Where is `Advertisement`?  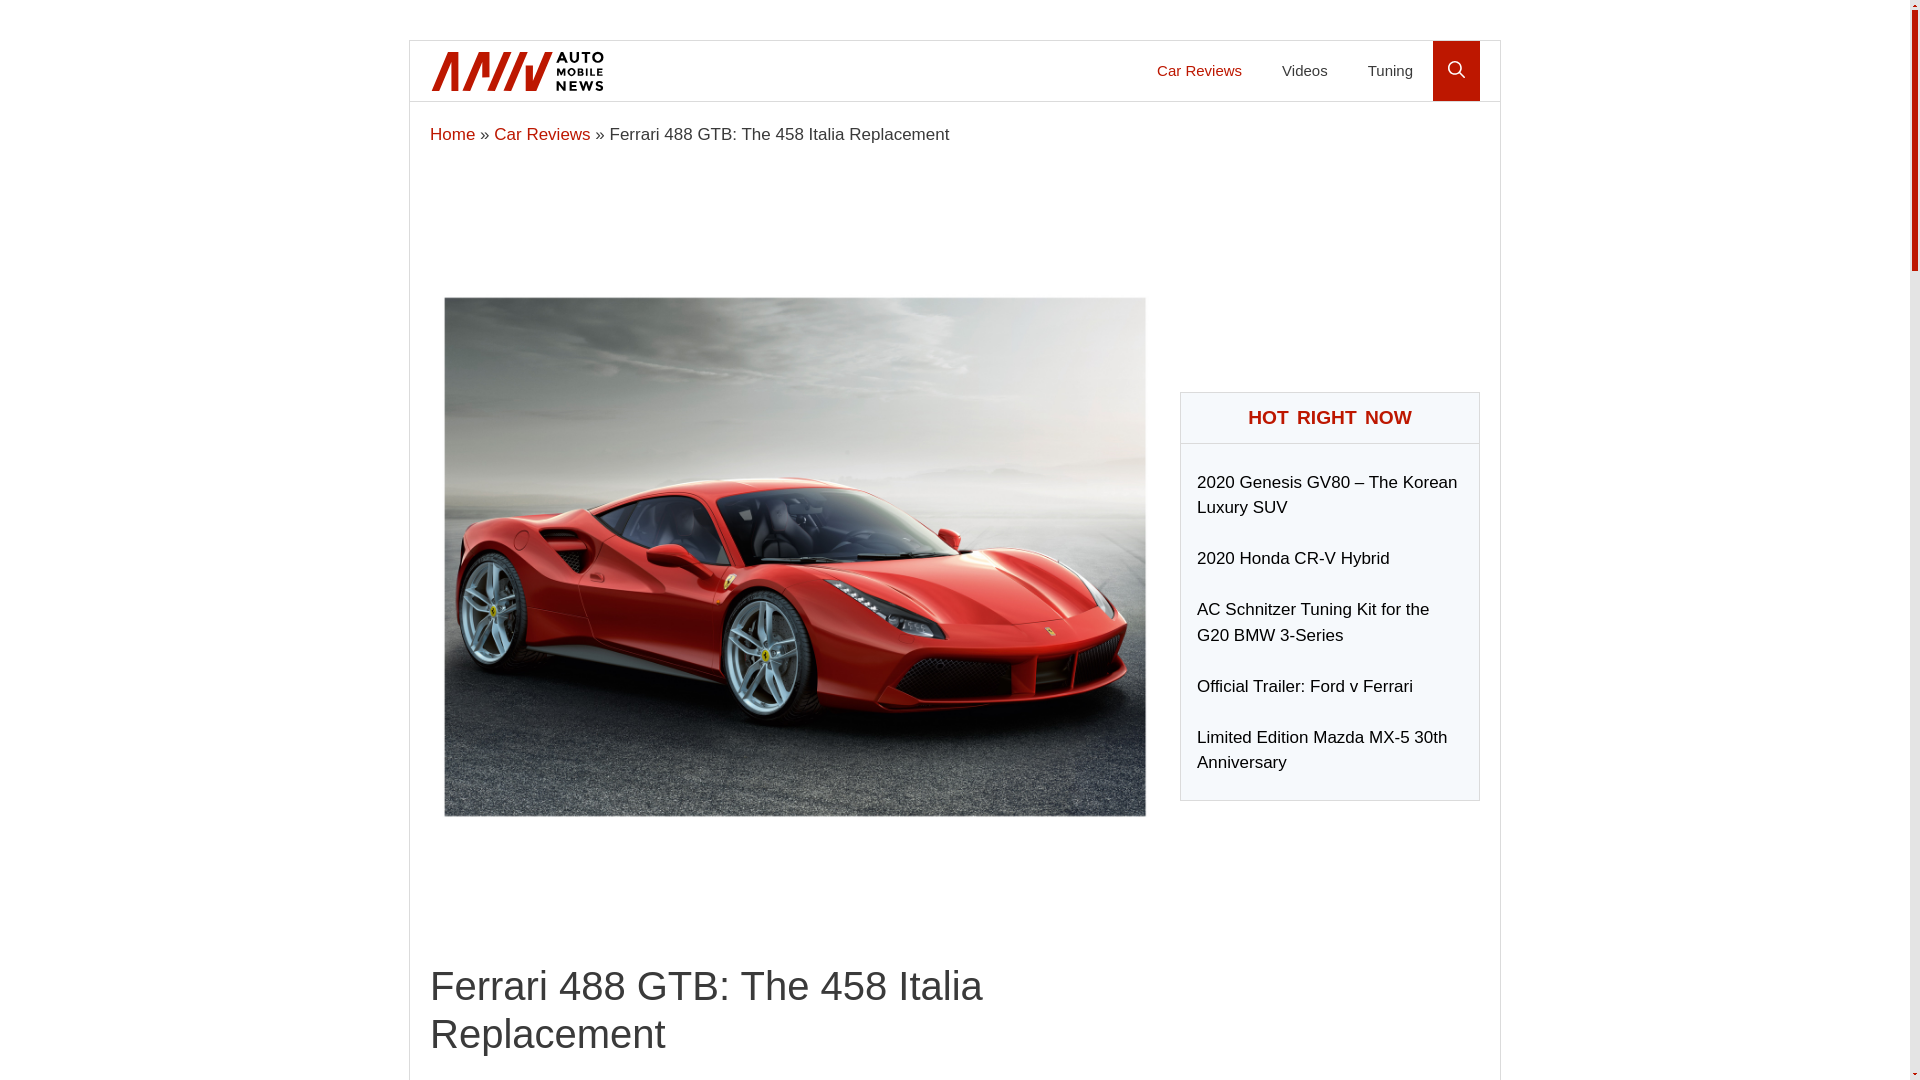 Advertisement is located at coordinates (1330, 944).